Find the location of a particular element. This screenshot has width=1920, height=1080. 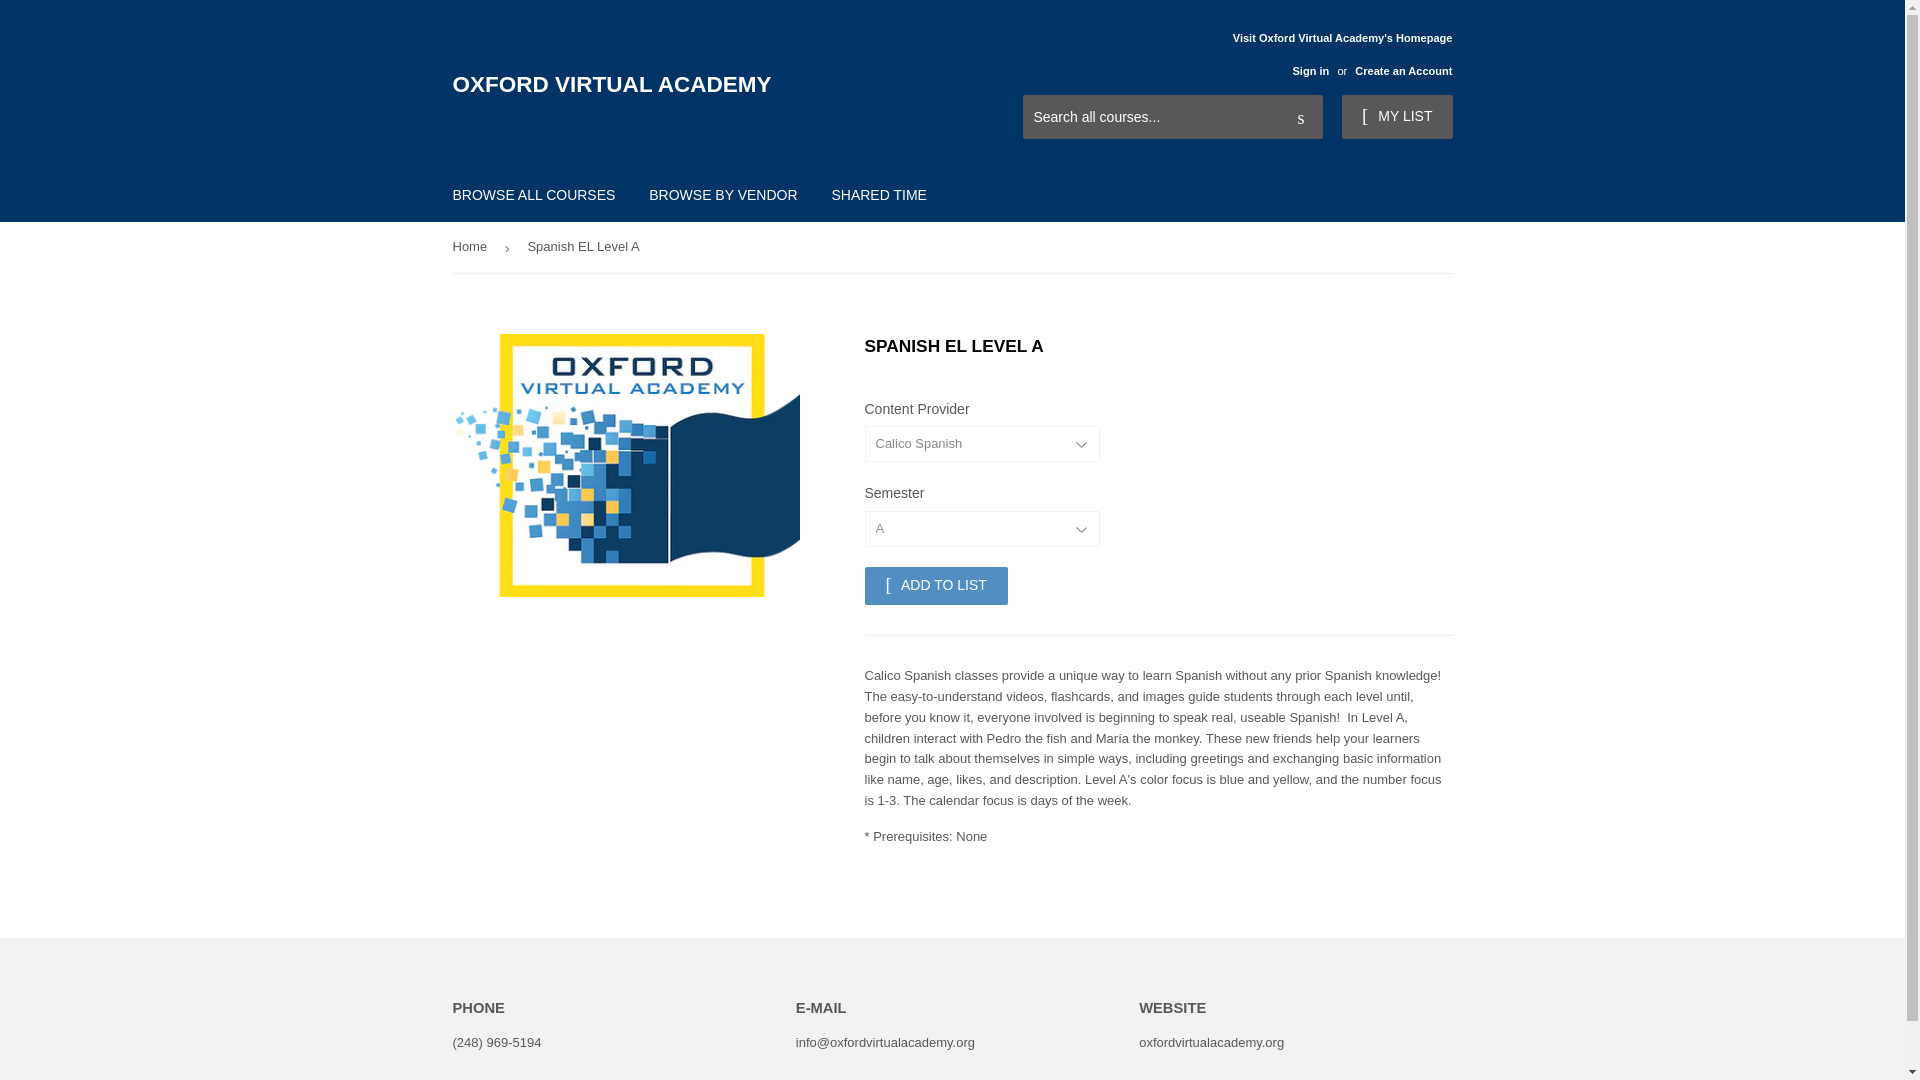

oxfordvirtualacademy.org is located at coordinates (1211, 1042).